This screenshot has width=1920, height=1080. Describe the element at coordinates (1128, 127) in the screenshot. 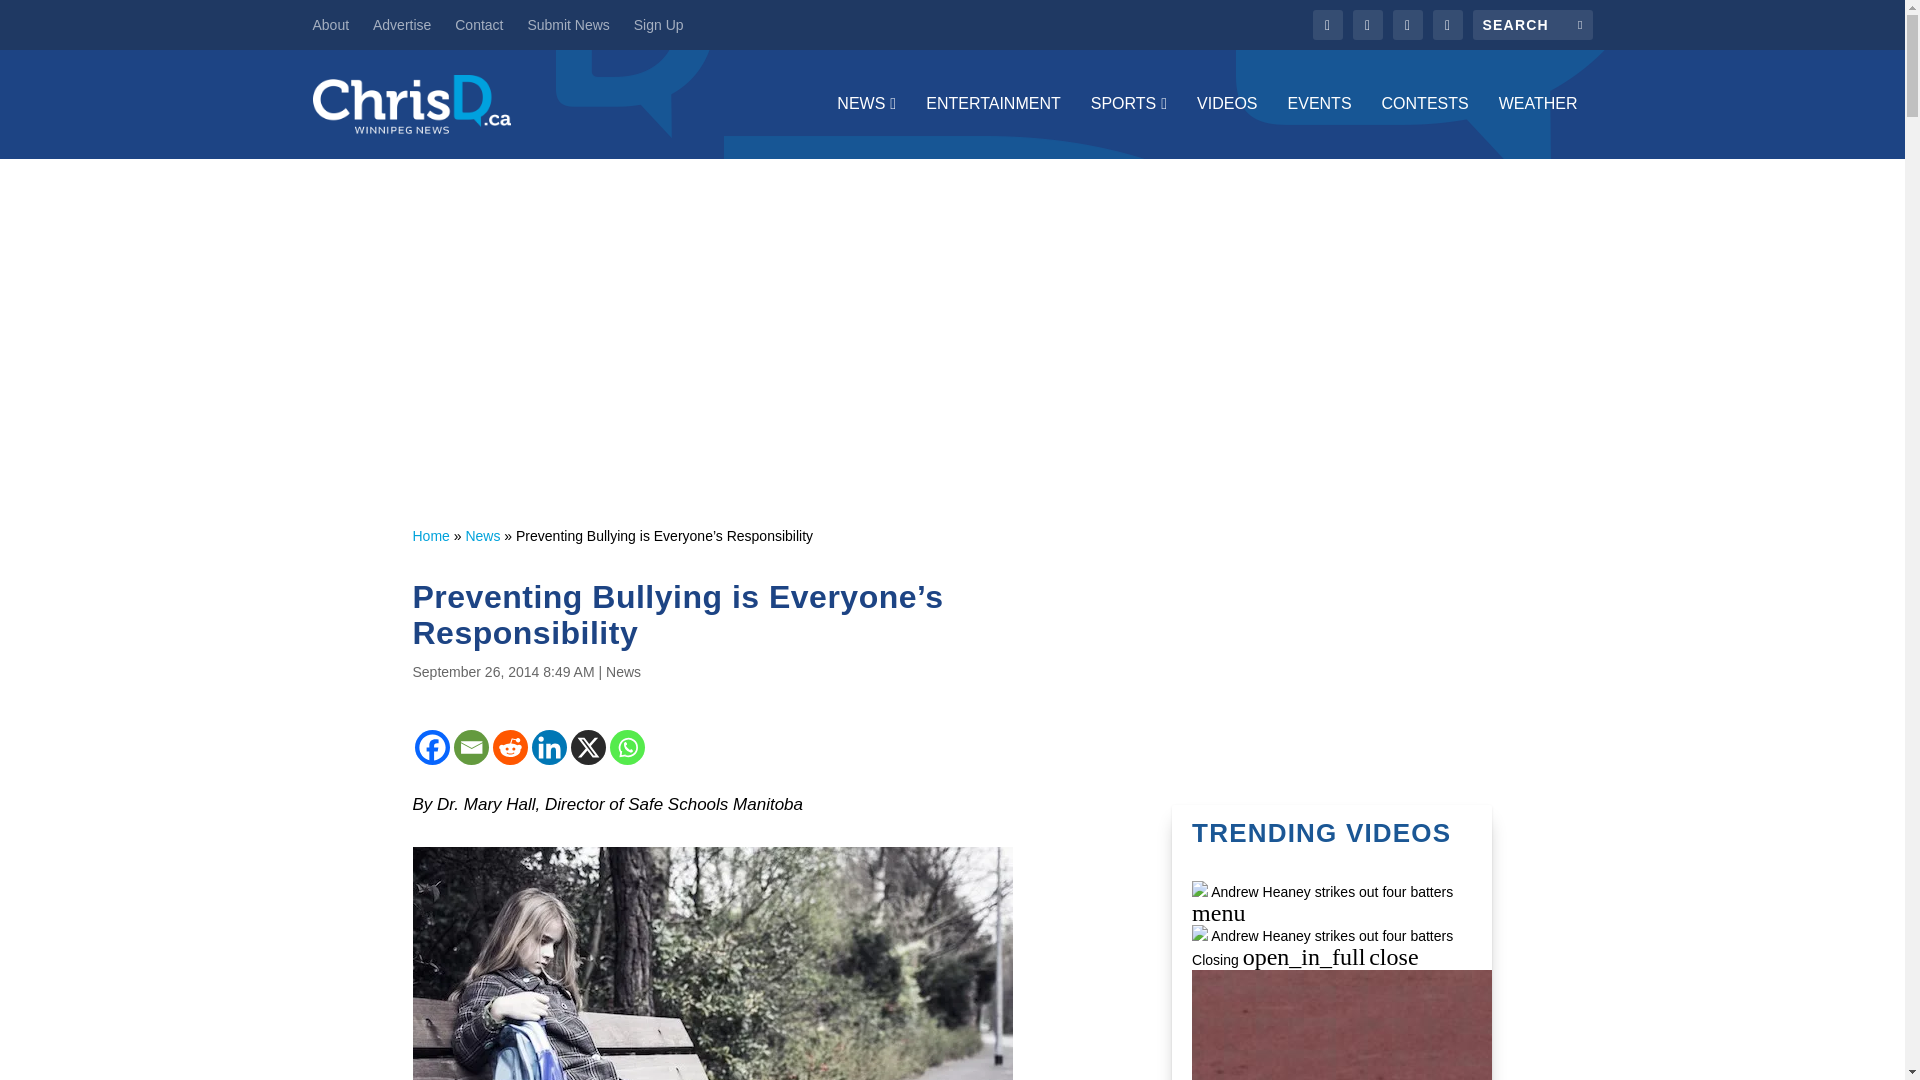

I see `SPORTS` at that location.